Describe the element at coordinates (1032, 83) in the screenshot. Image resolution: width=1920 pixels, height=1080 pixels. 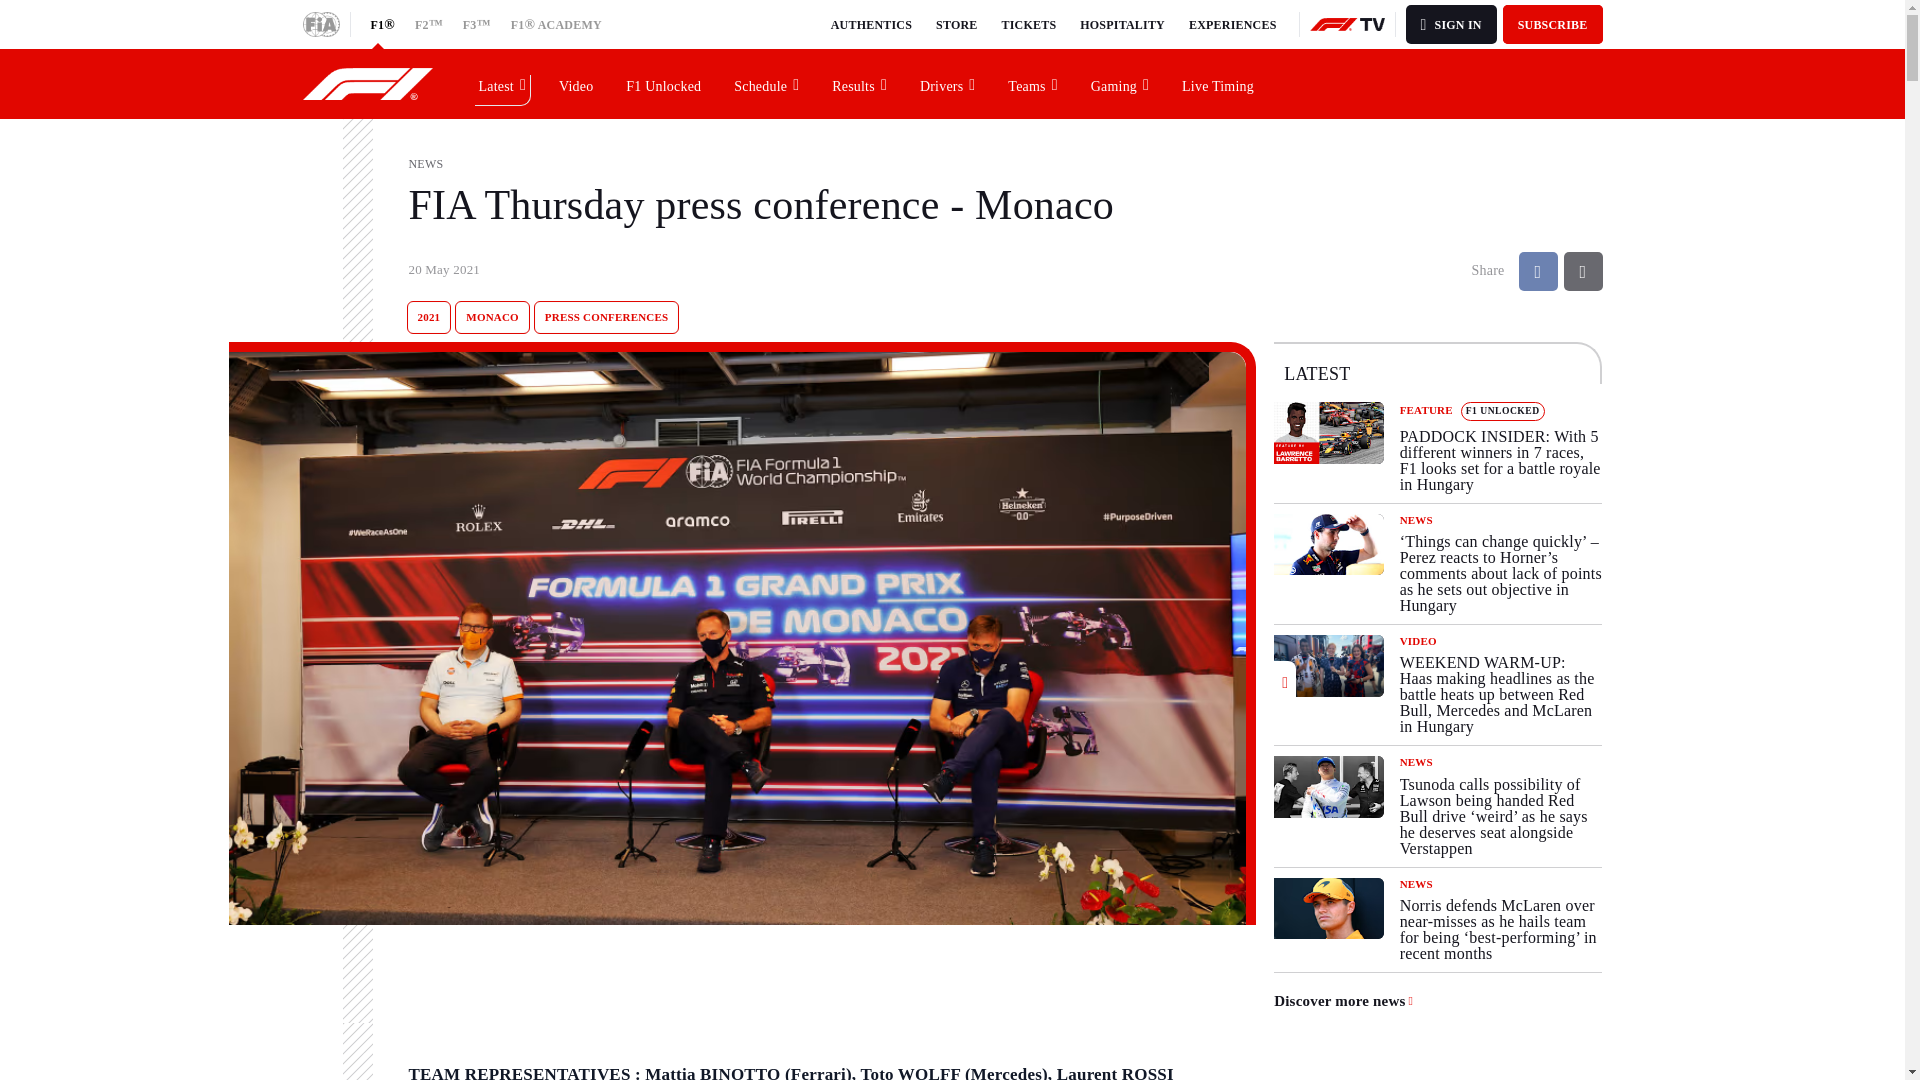
I see `Teams` at that location.